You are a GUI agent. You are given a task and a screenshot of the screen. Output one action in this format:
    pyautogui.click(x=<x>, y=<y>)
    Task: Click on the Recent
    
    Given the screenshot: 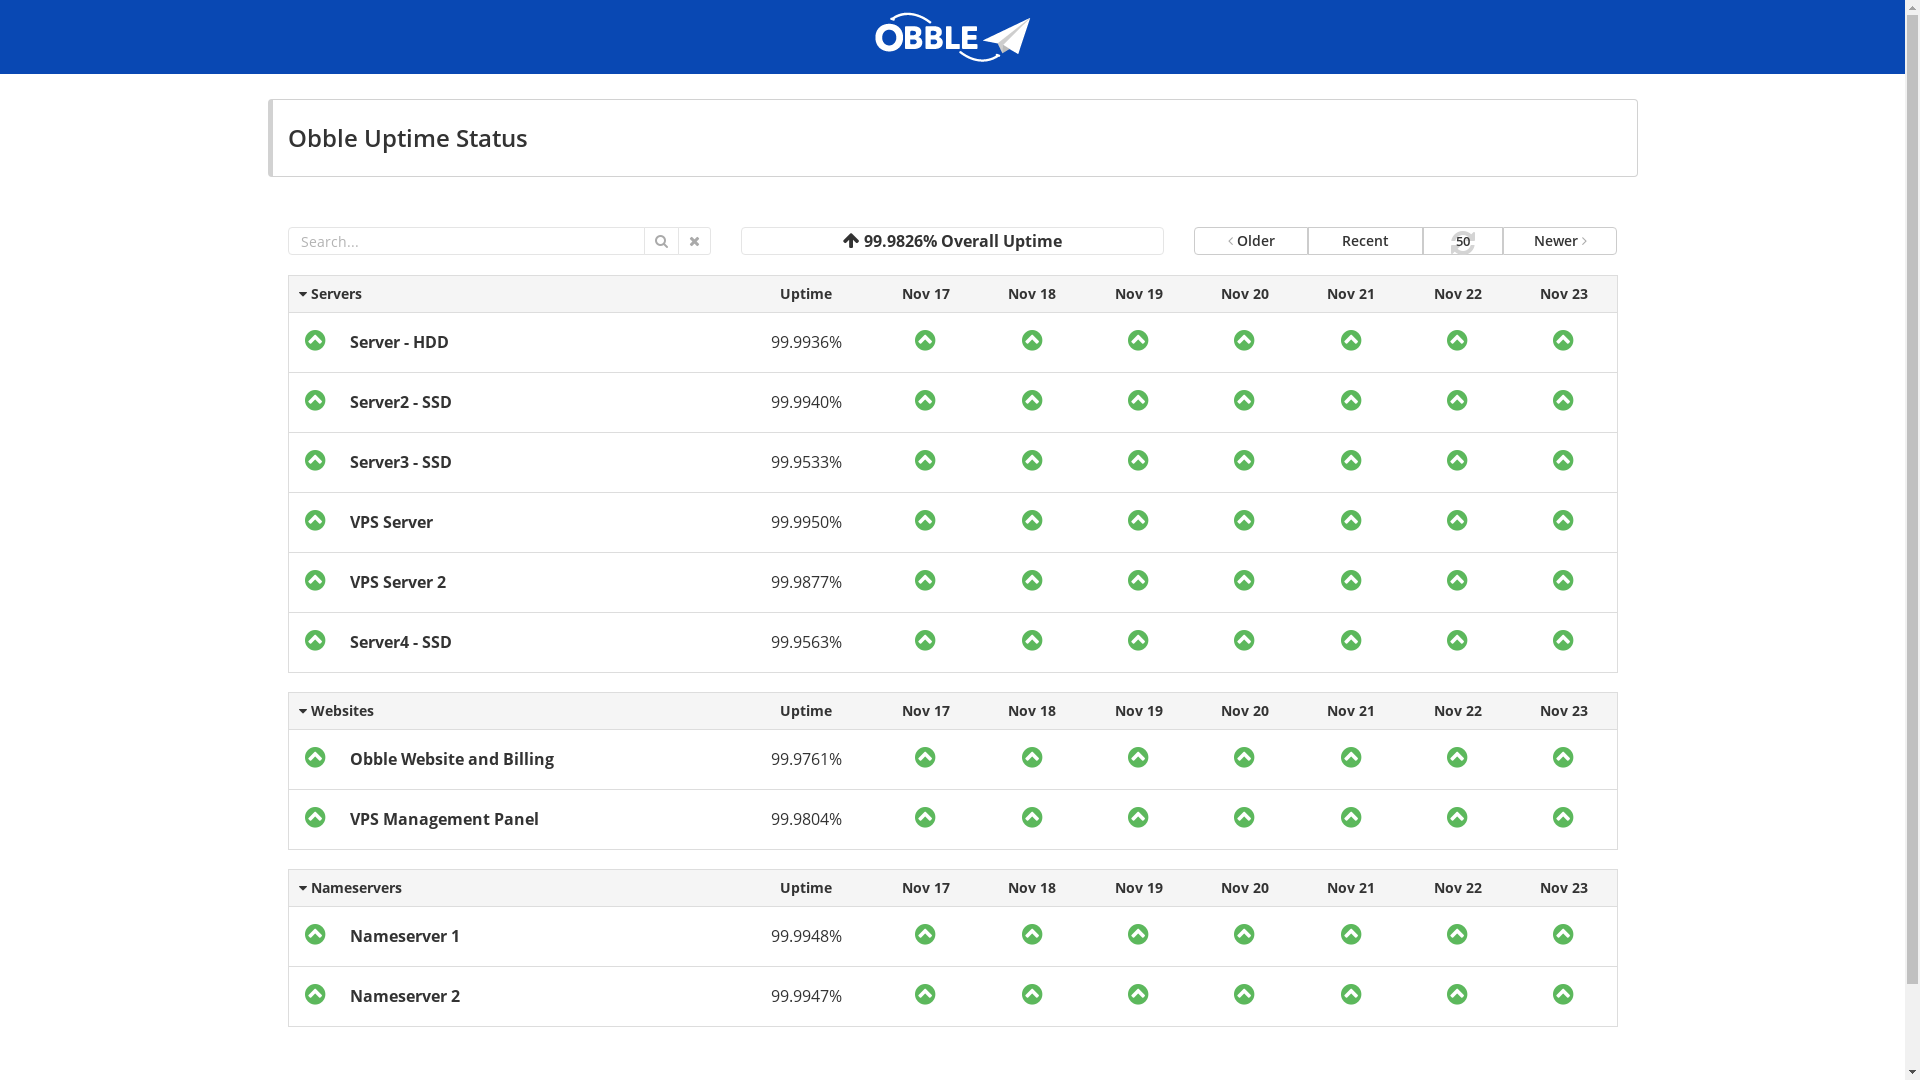 What is the action you would take?
    pyautogui.click(x=1365, y=241)
    